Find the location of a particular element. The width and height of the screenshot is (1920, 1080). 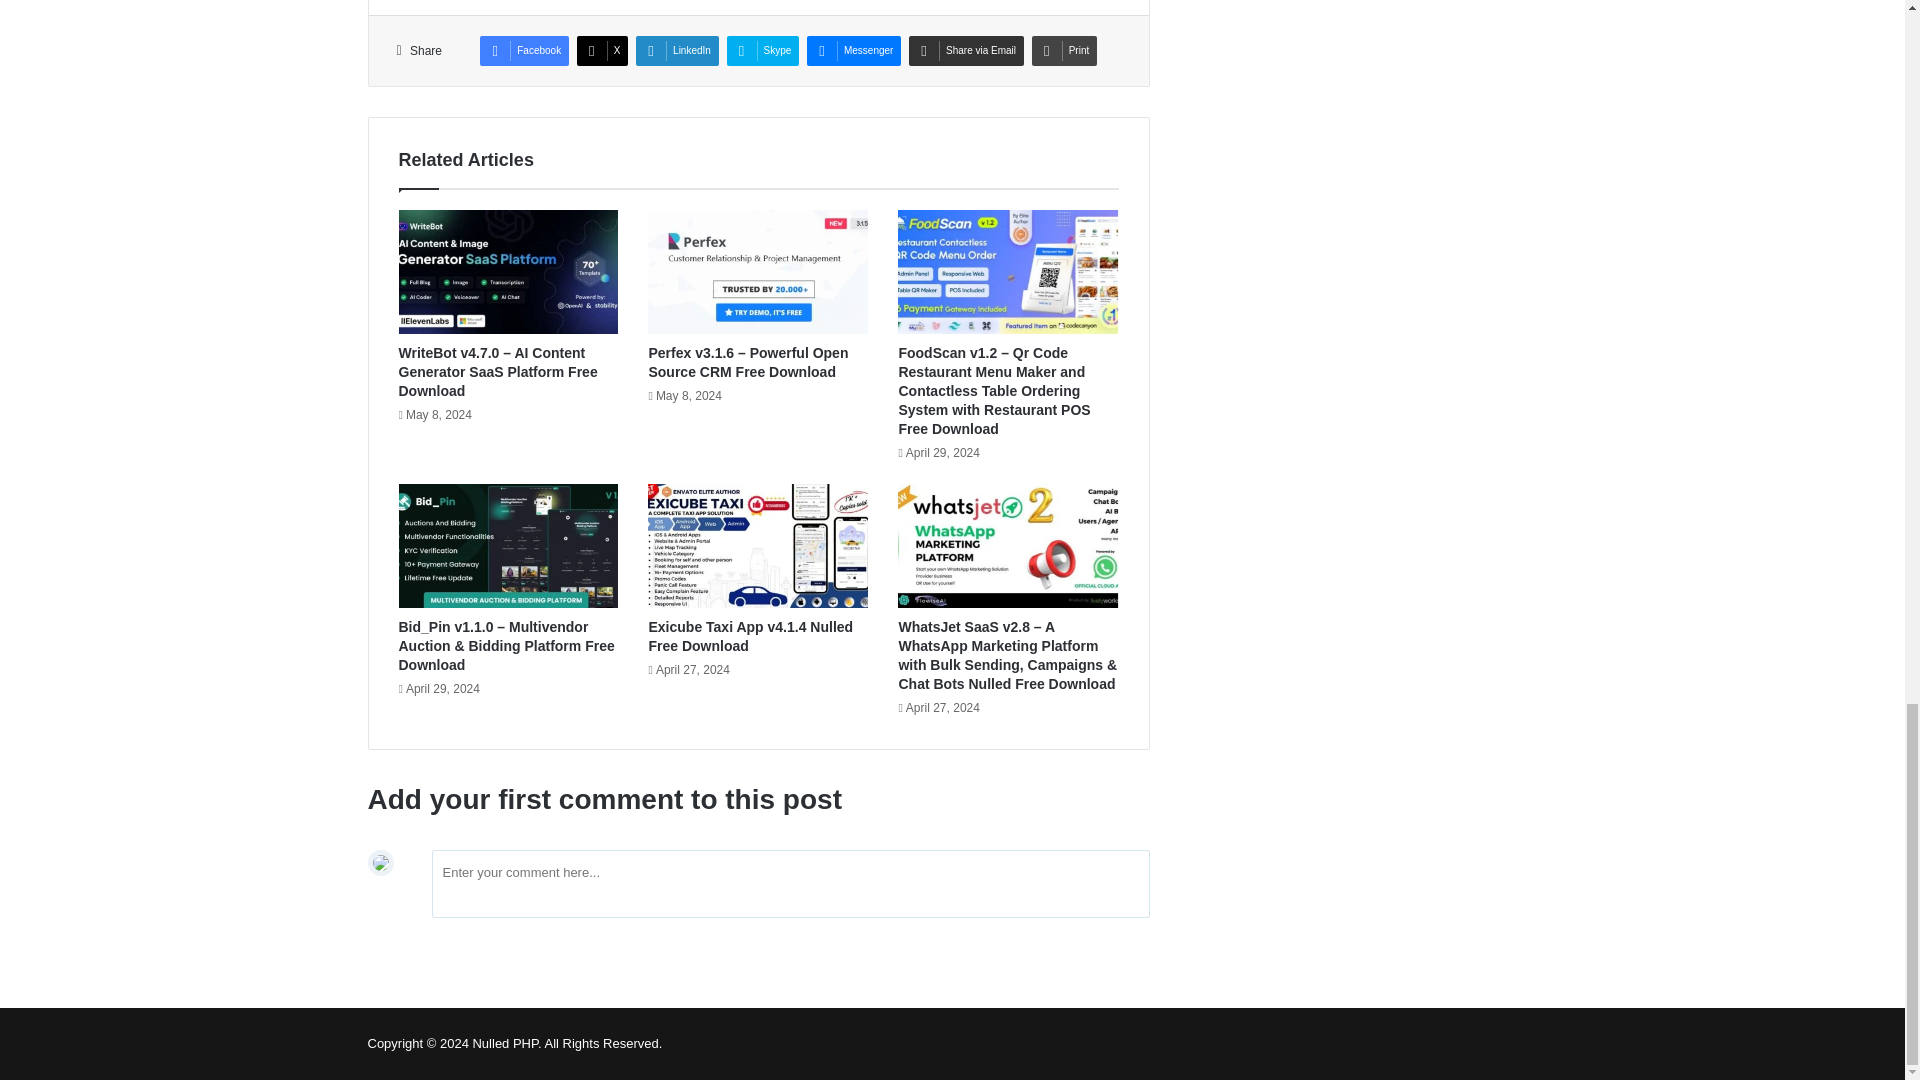

X is located at coordinates (603, 50).